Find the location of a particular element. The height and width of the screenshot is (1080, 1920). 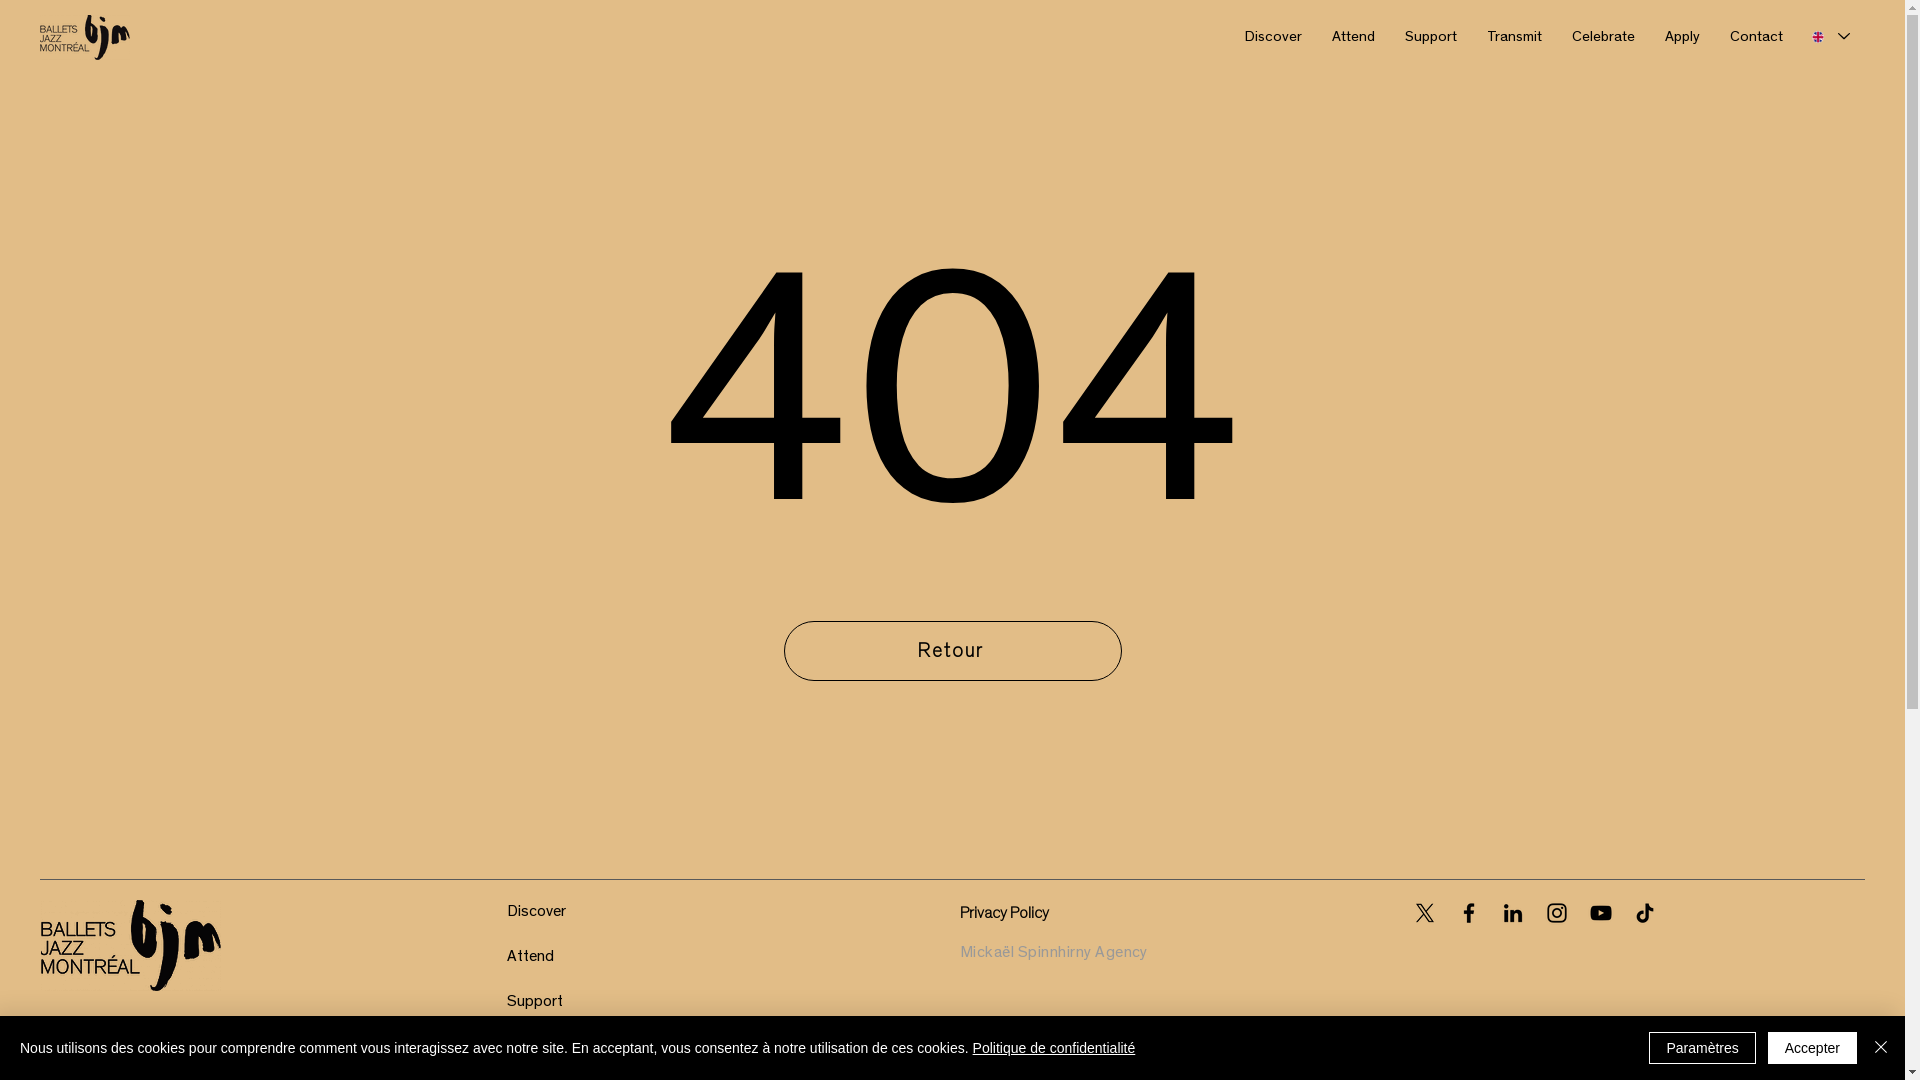

Attend is located at coordinates (530, 956).